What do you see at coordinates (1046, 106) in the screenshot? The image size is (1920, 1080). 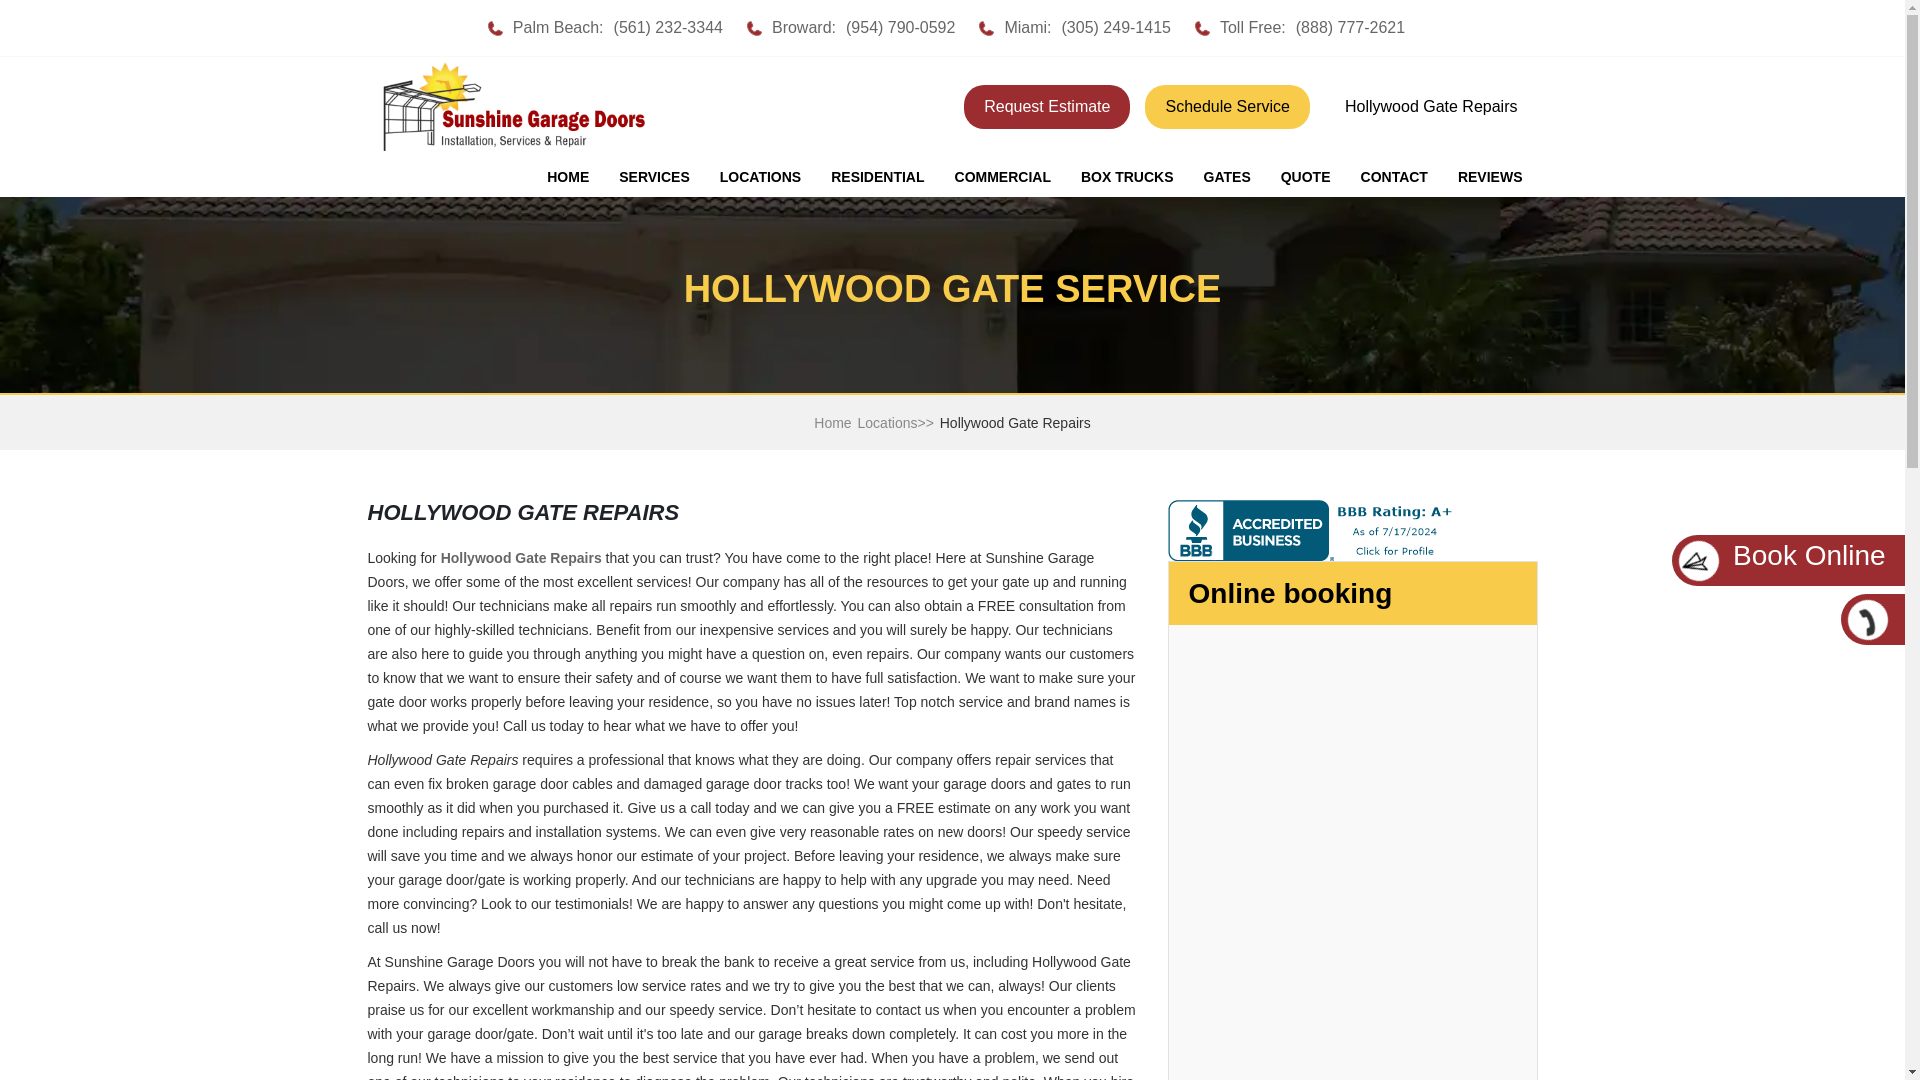 I see `Request Estimate` at bounding box center [1046, 106].